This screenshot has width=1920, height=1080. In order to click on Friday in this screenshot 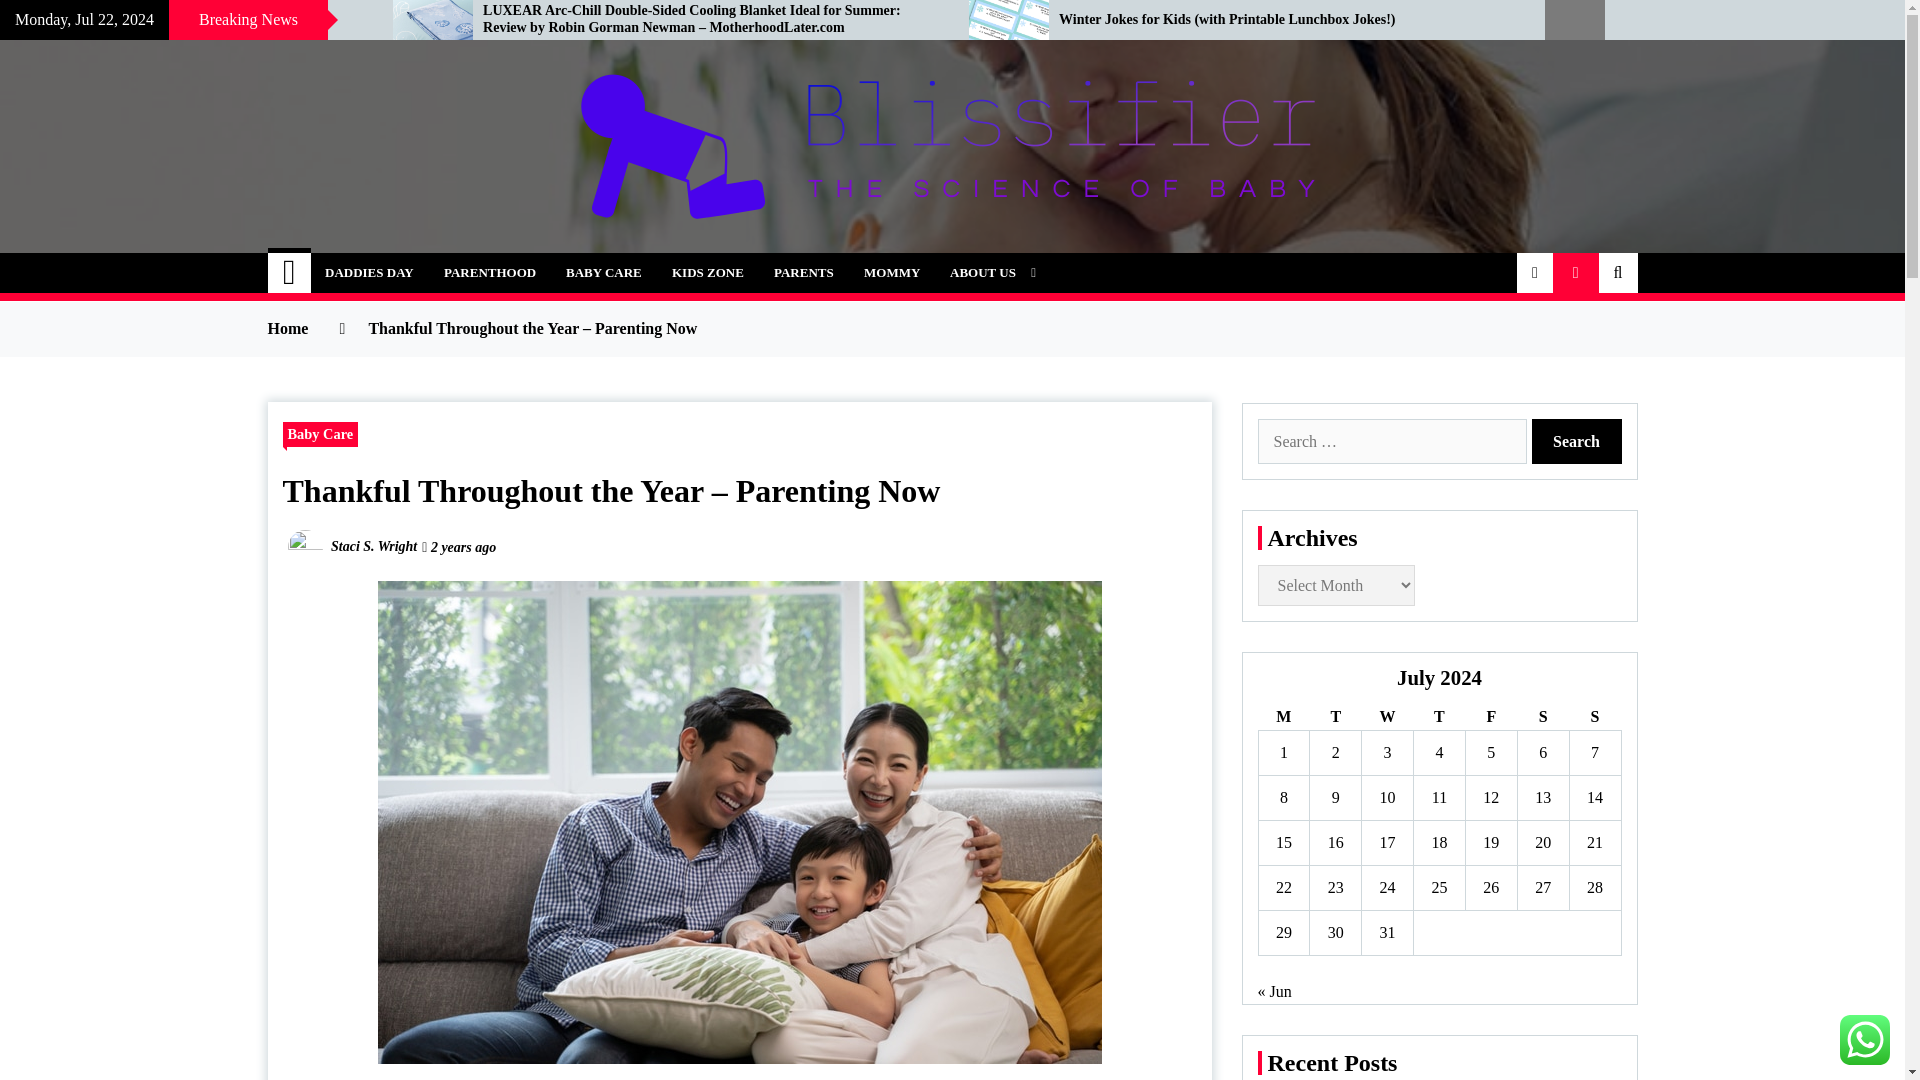, I will do `click(1490, 718)`.